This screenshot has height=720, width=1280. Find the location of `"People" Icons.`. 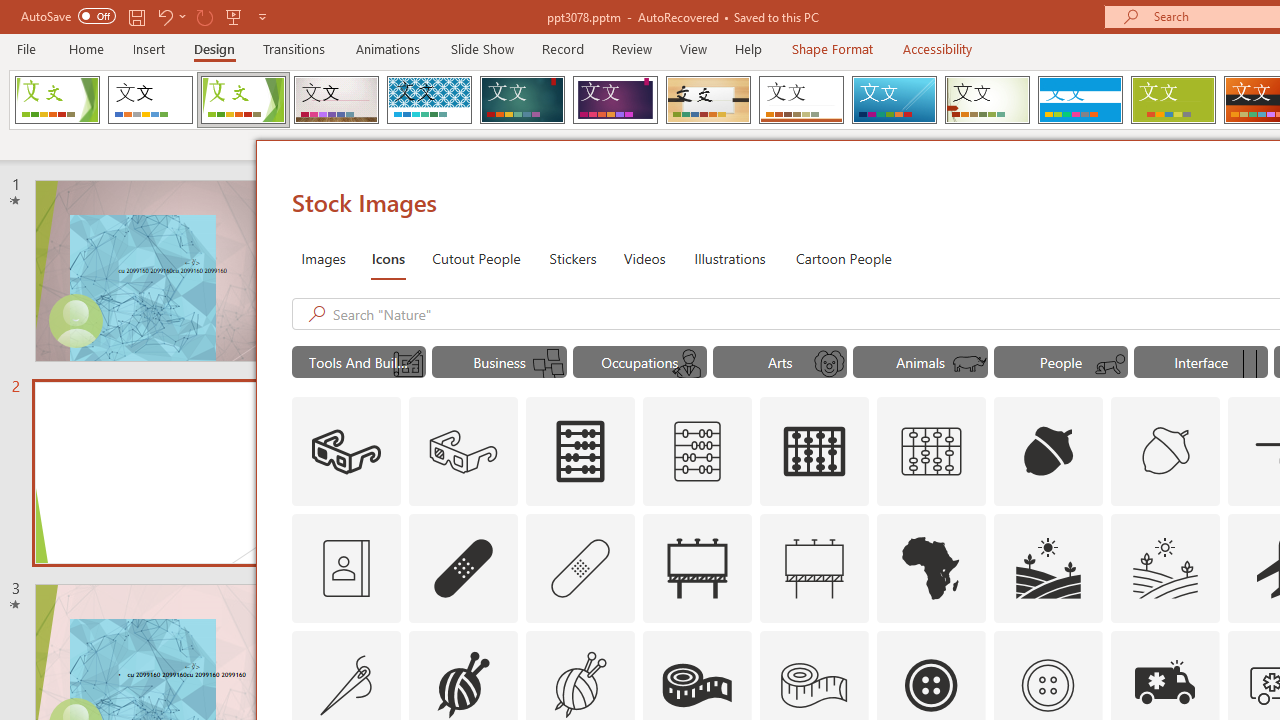

"People" Icons. is located at coordinates (1060, 362).